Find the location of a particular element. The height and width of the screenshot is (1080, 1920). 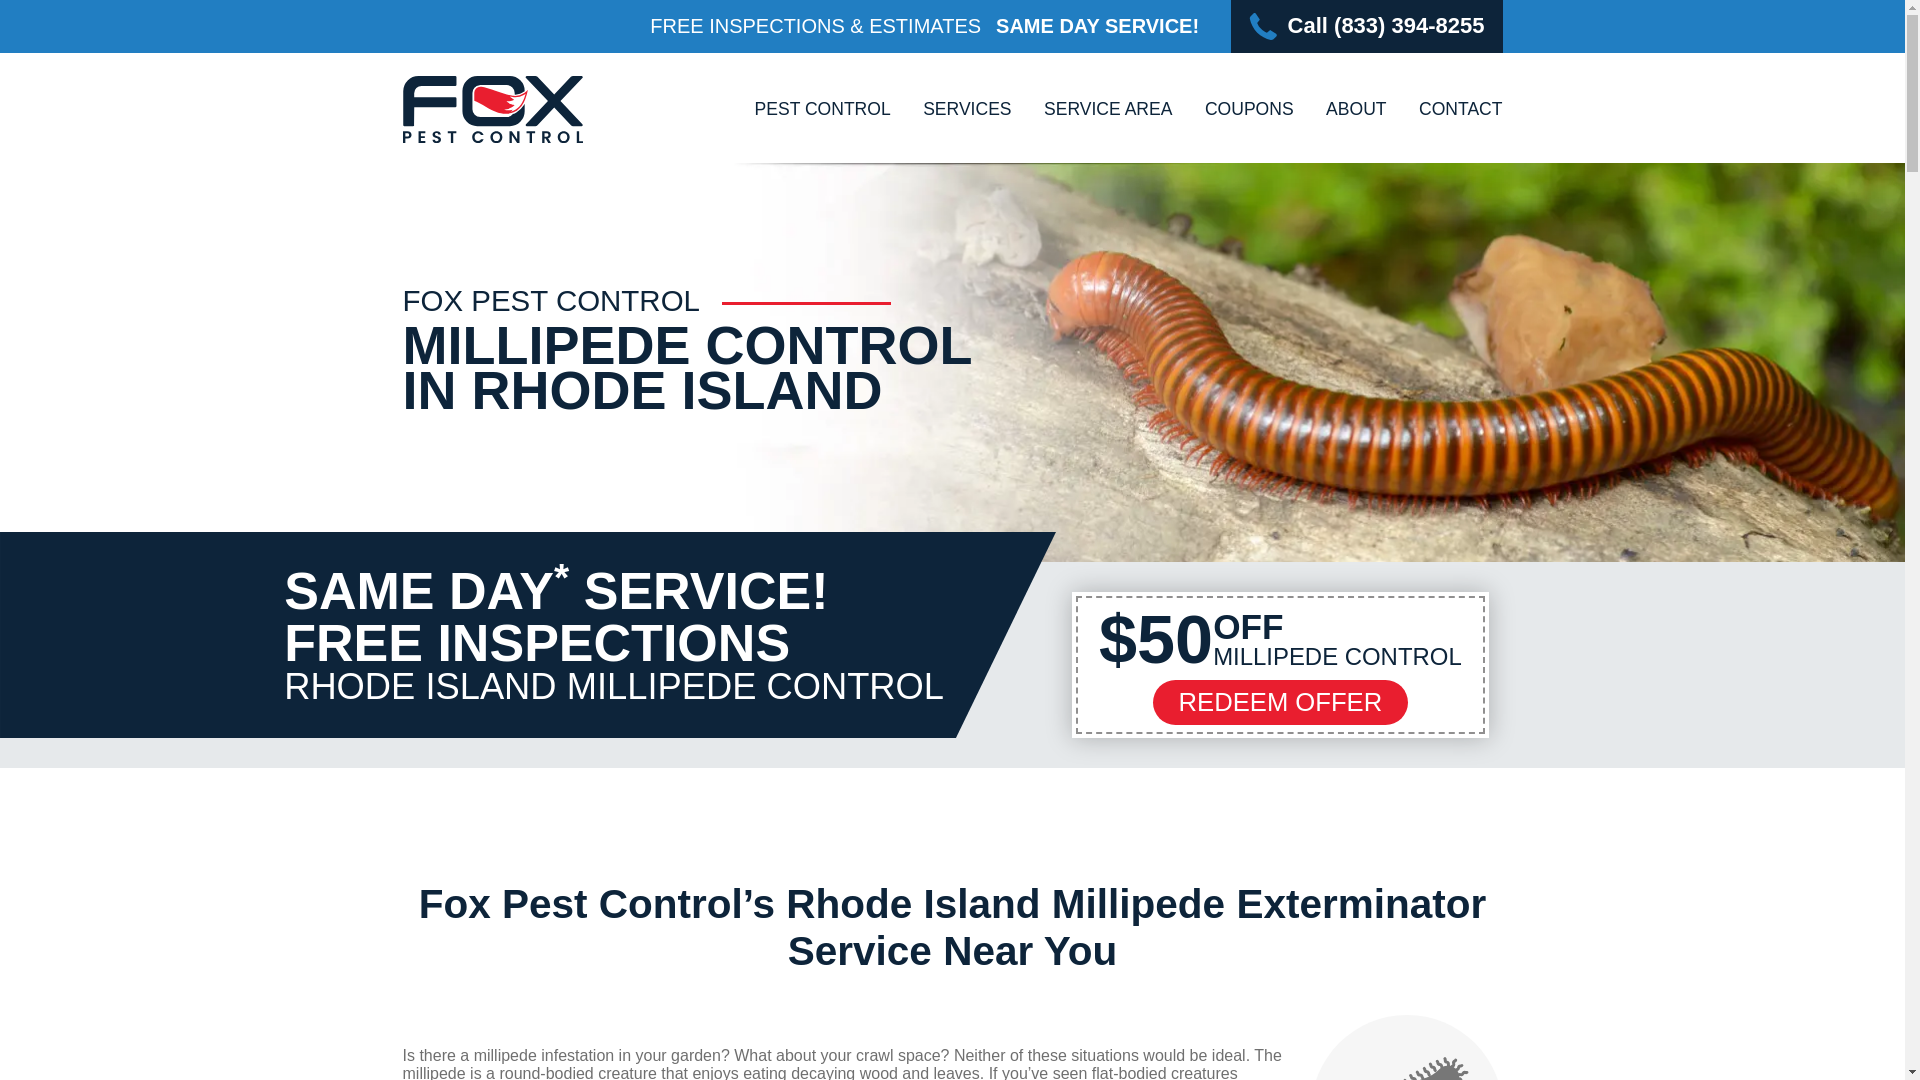

SERVICE AREA is located at coordinates (1108, 108).